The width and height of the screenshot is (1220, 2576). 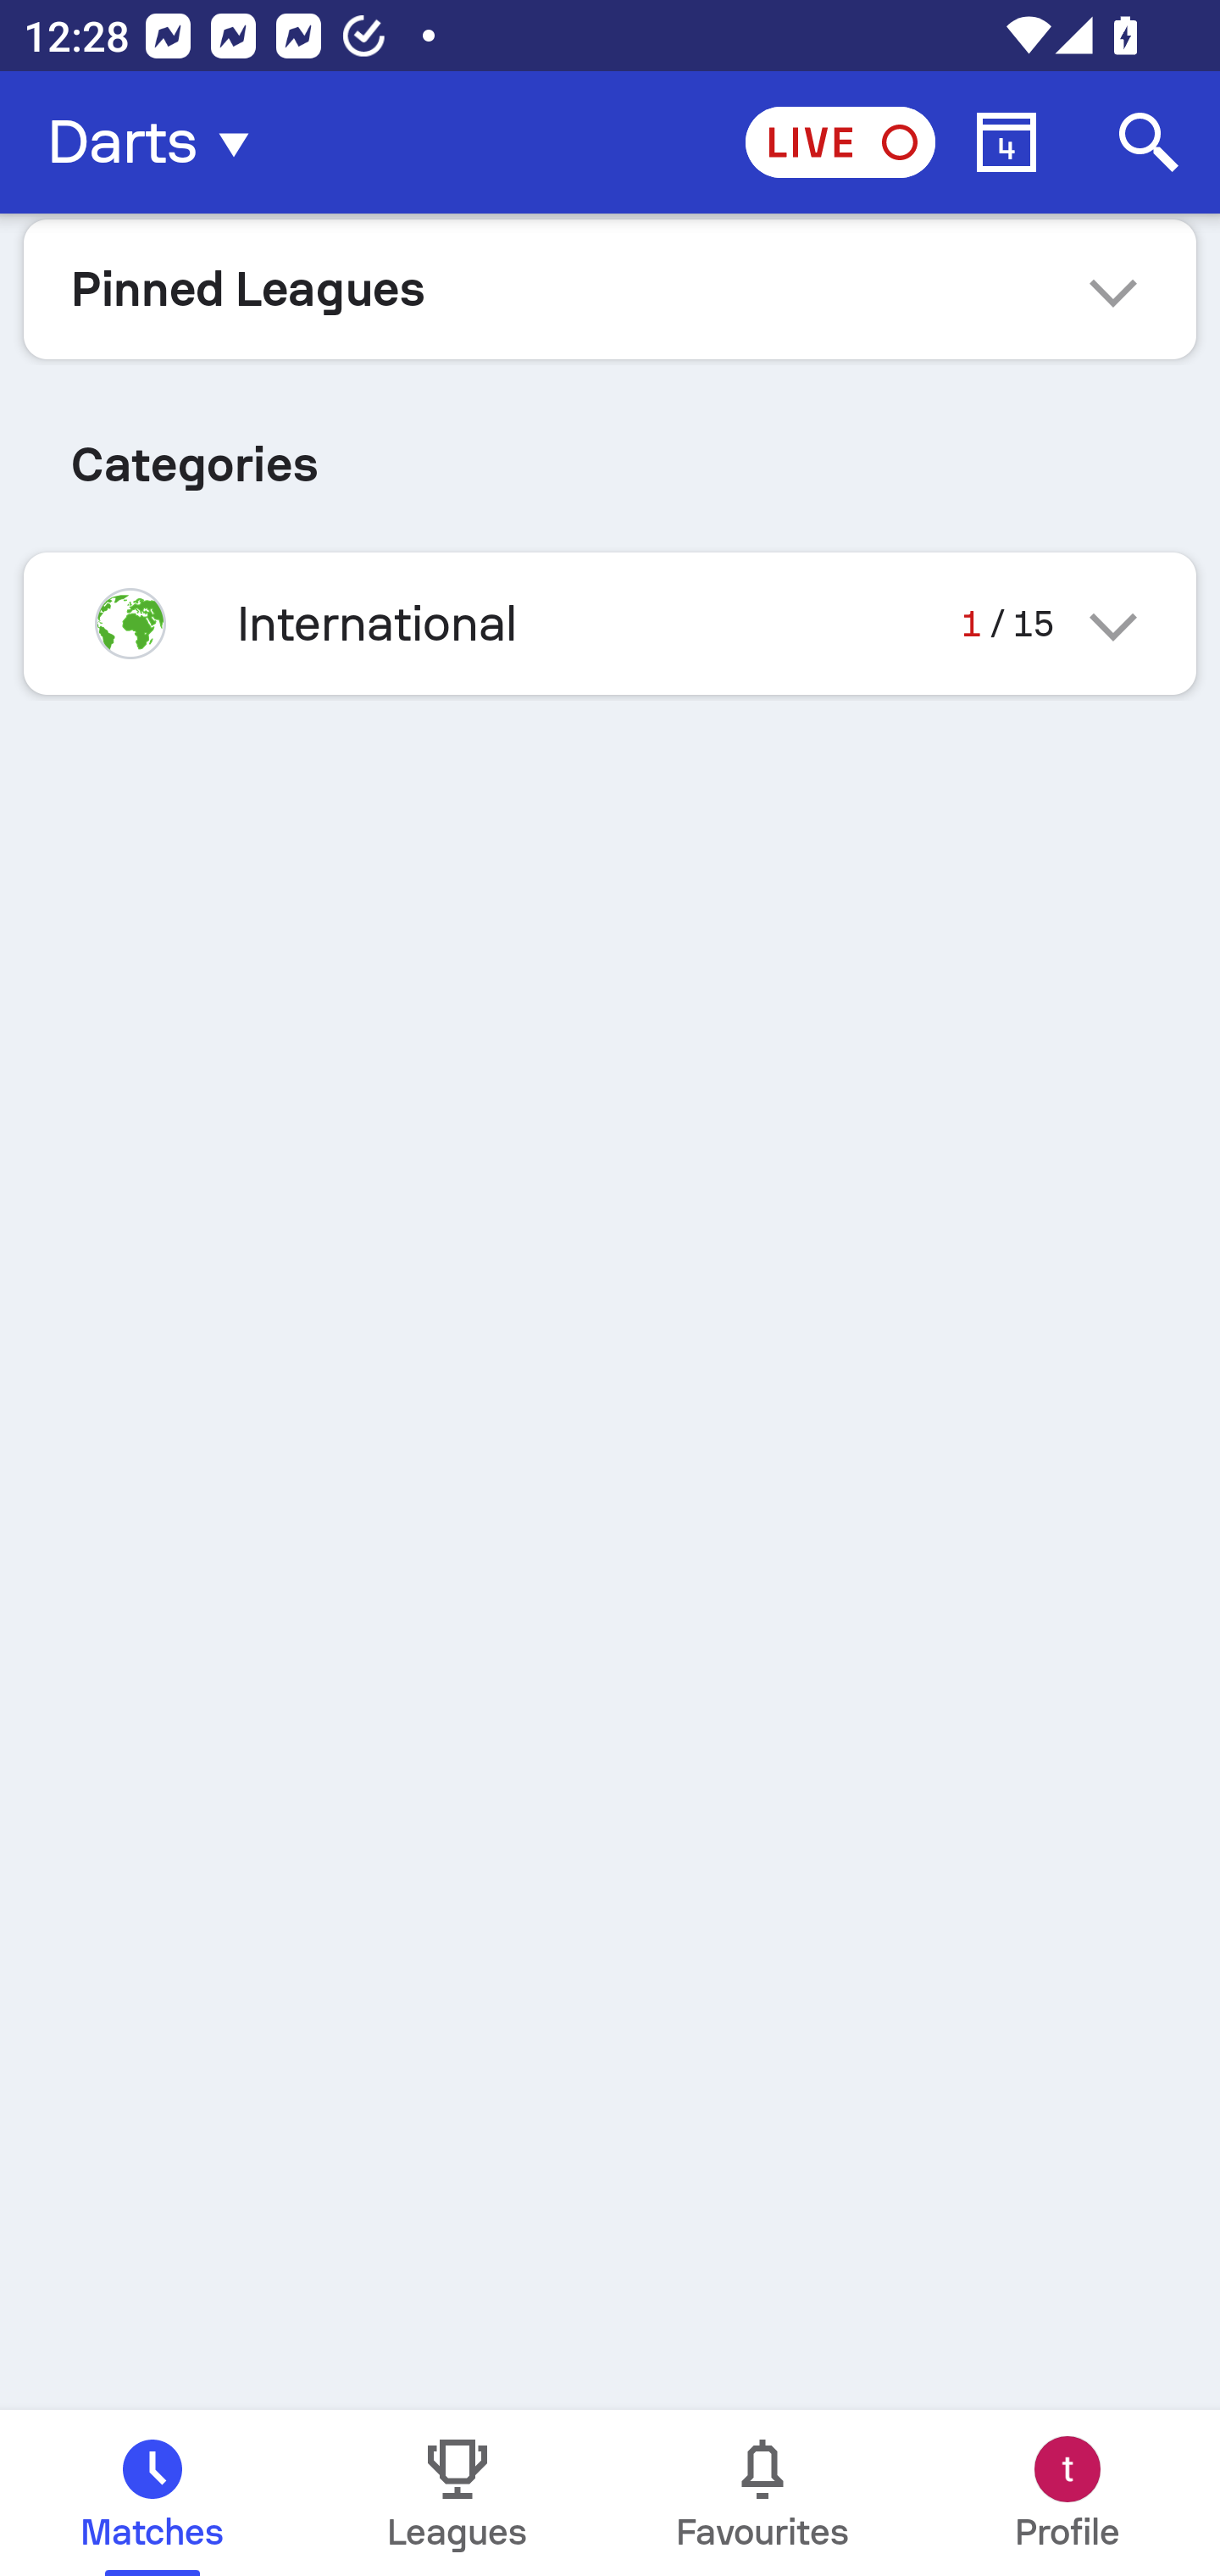 What do you see at coordinates (457, 2493) in the screenshot?
I see `Leagues` at bounding box center [457, 2493].